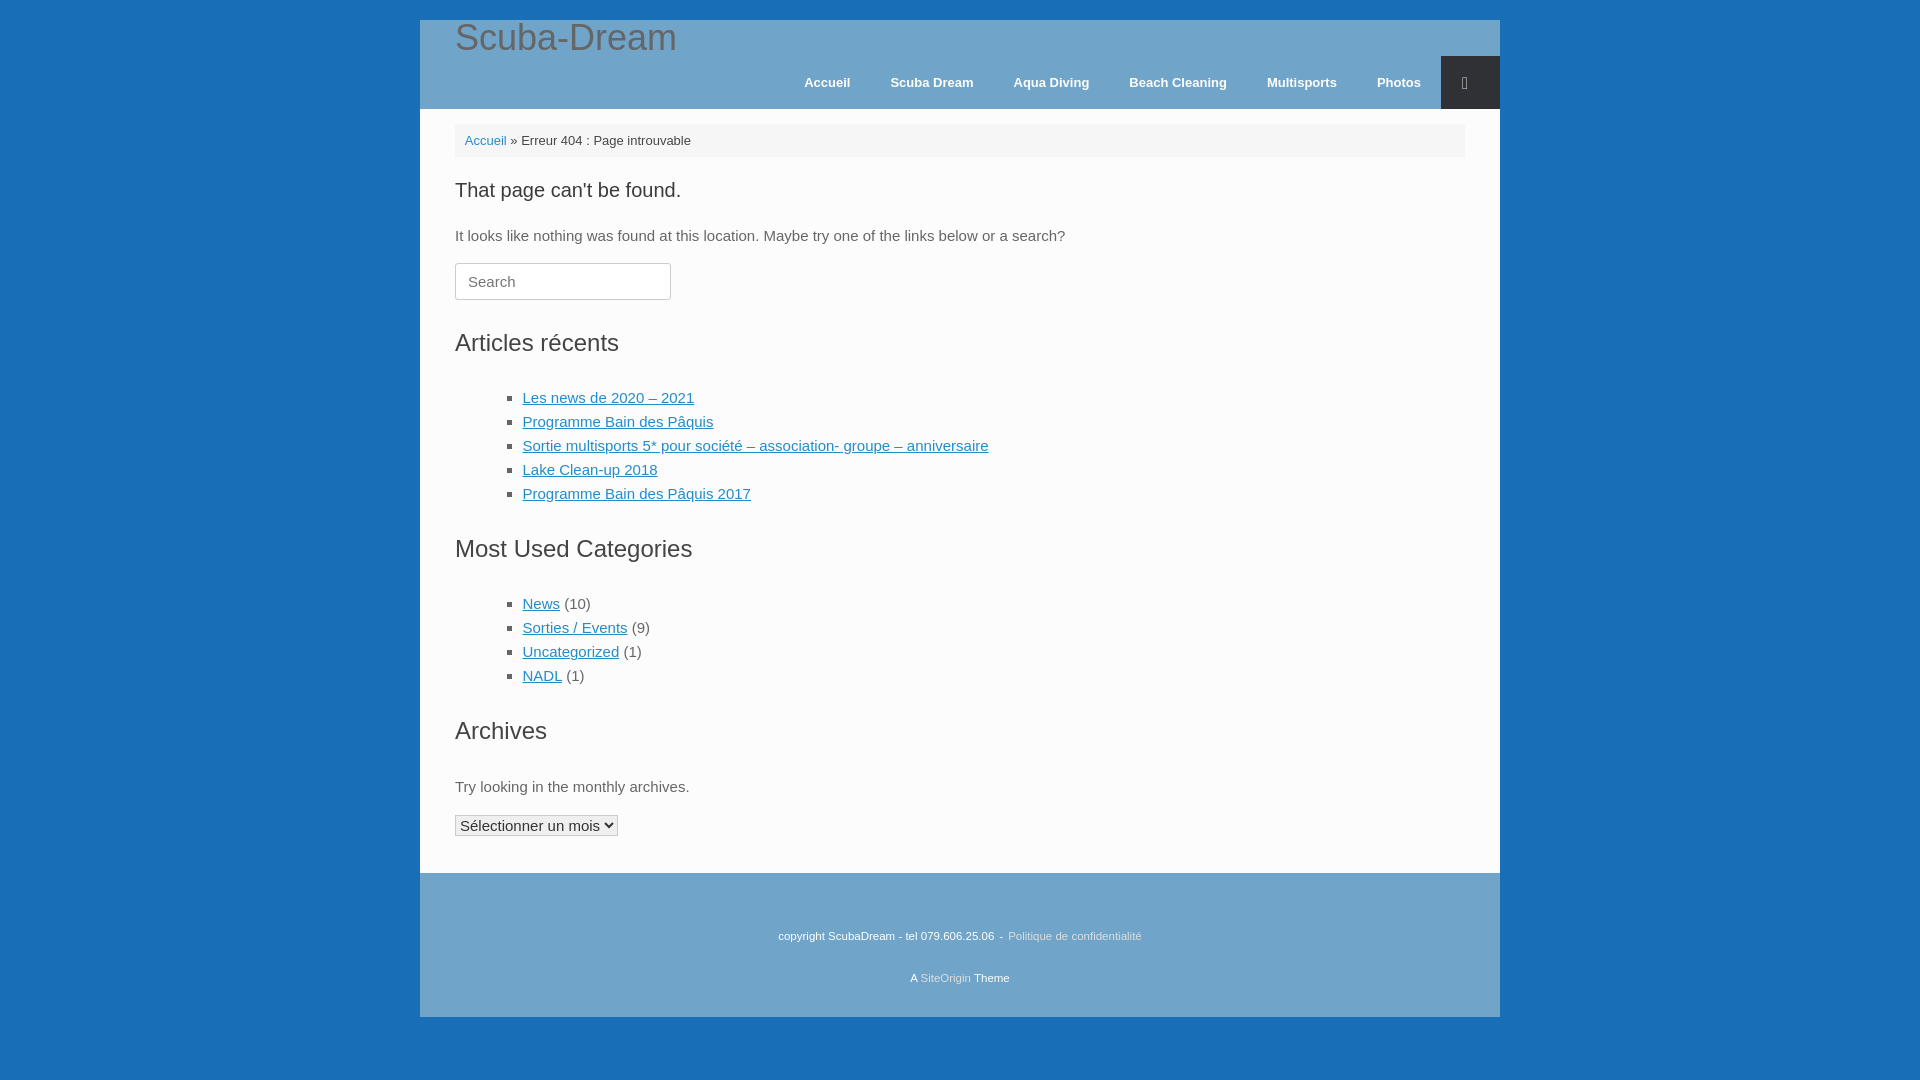 The width and height of the screenshot is (1920, 1080). What do you see at coordinates (420, 20) in the screenshot?
I see `Skip to content` at bounding box center [420, 20].